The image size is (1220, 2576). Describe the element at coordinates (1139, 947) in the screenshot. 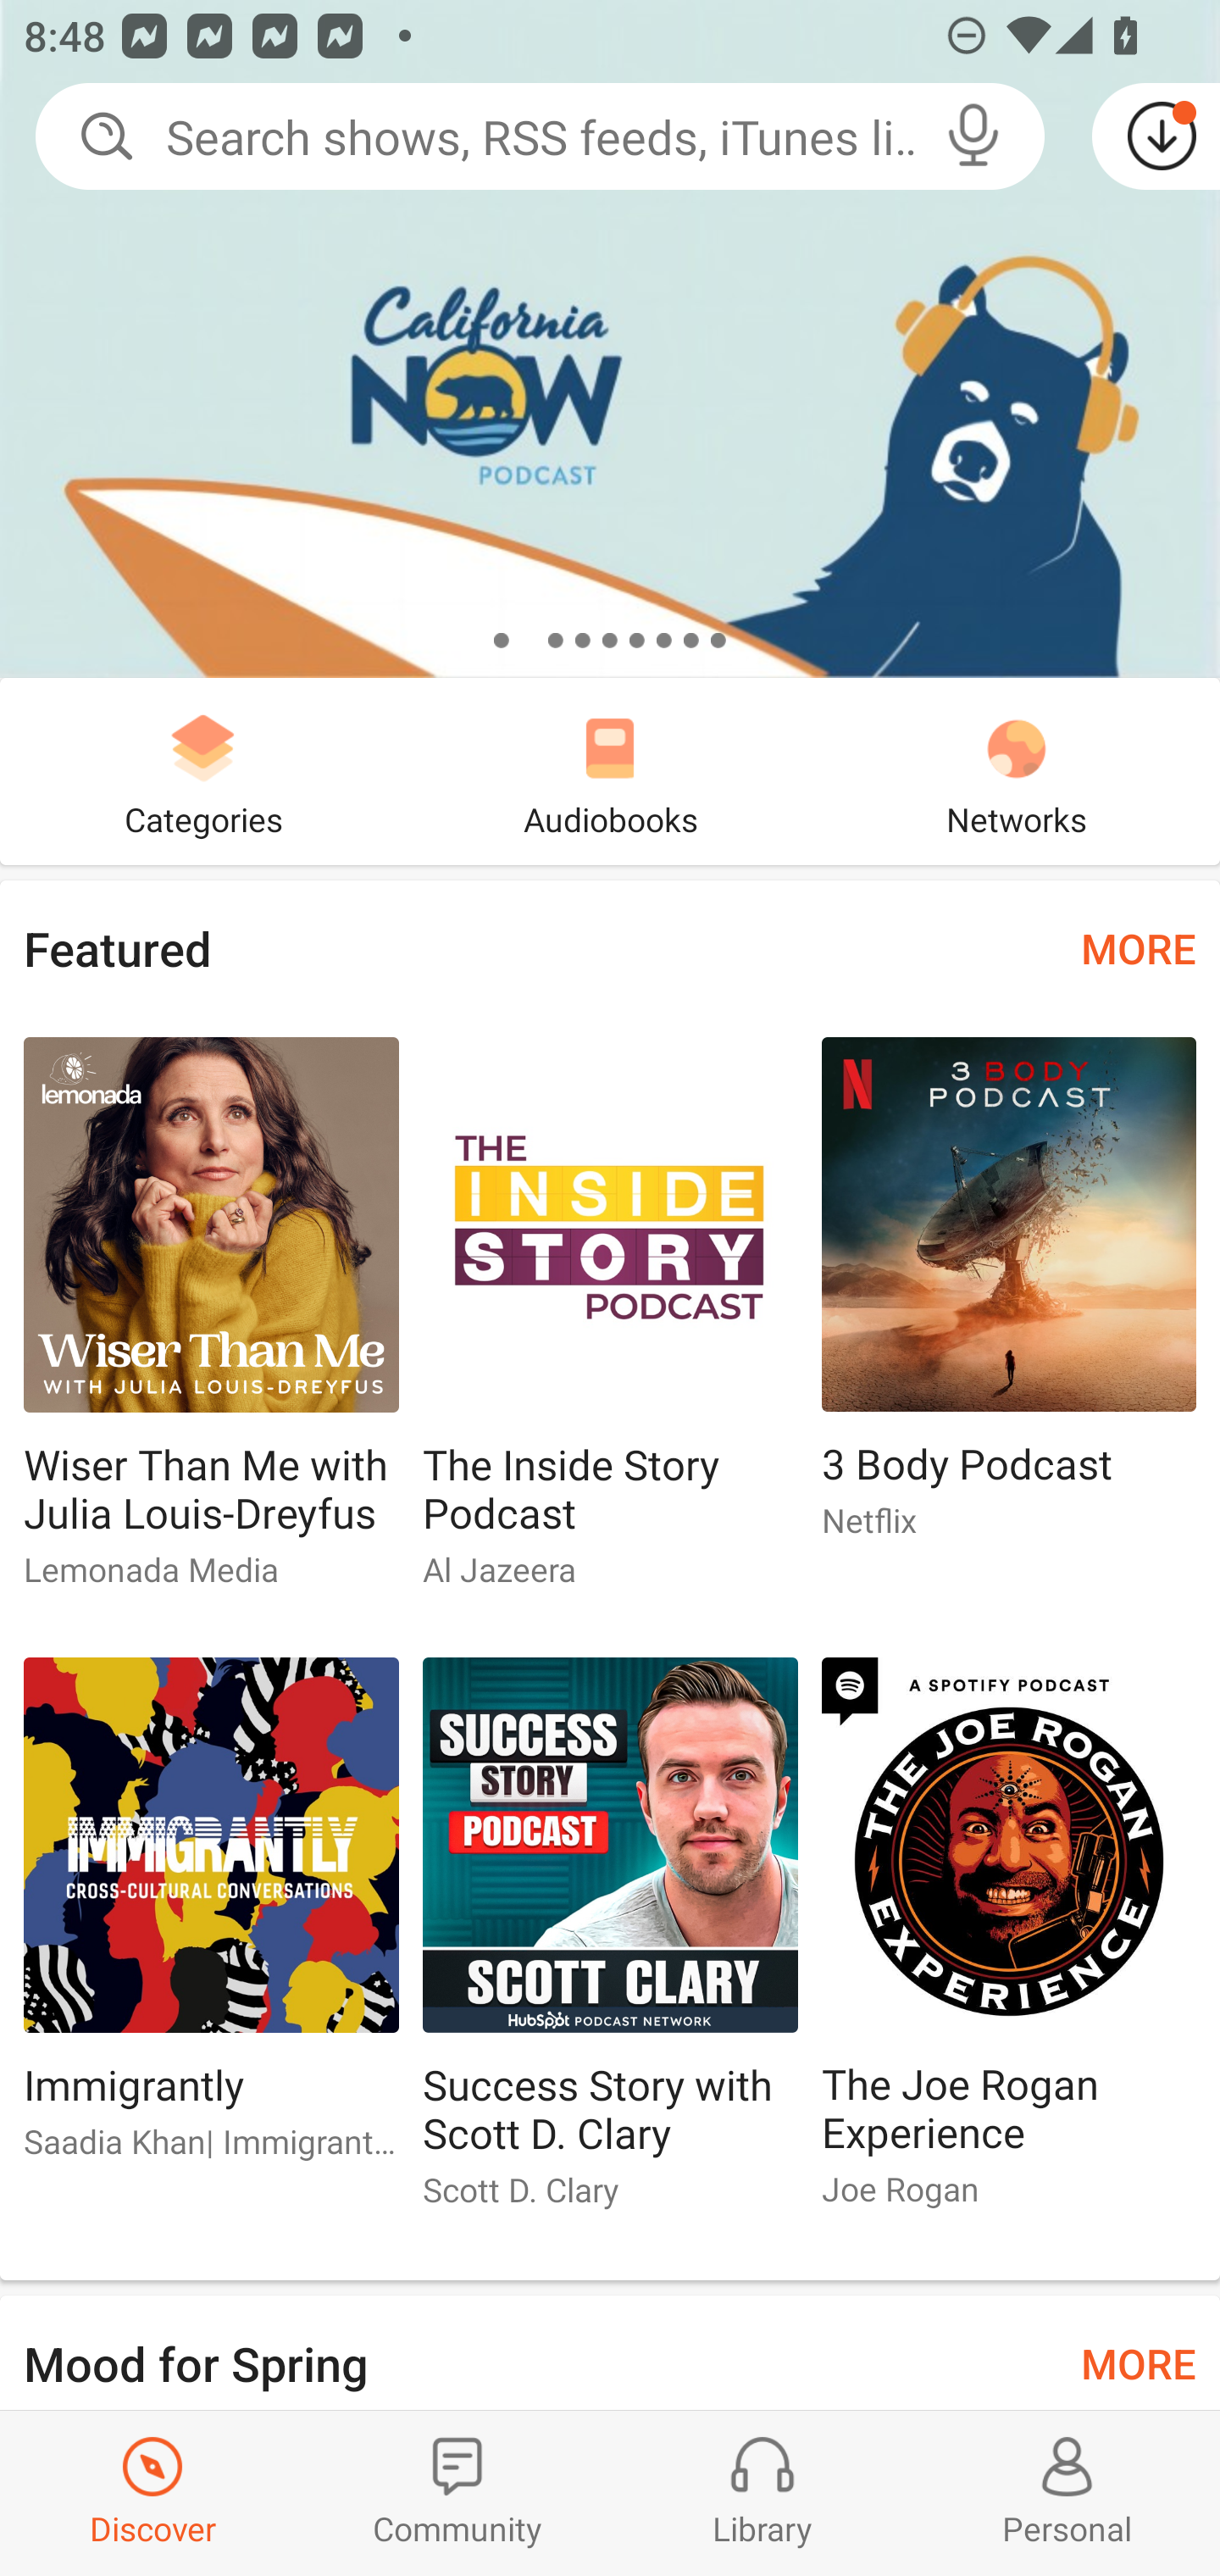

I see `MORE` at that location.